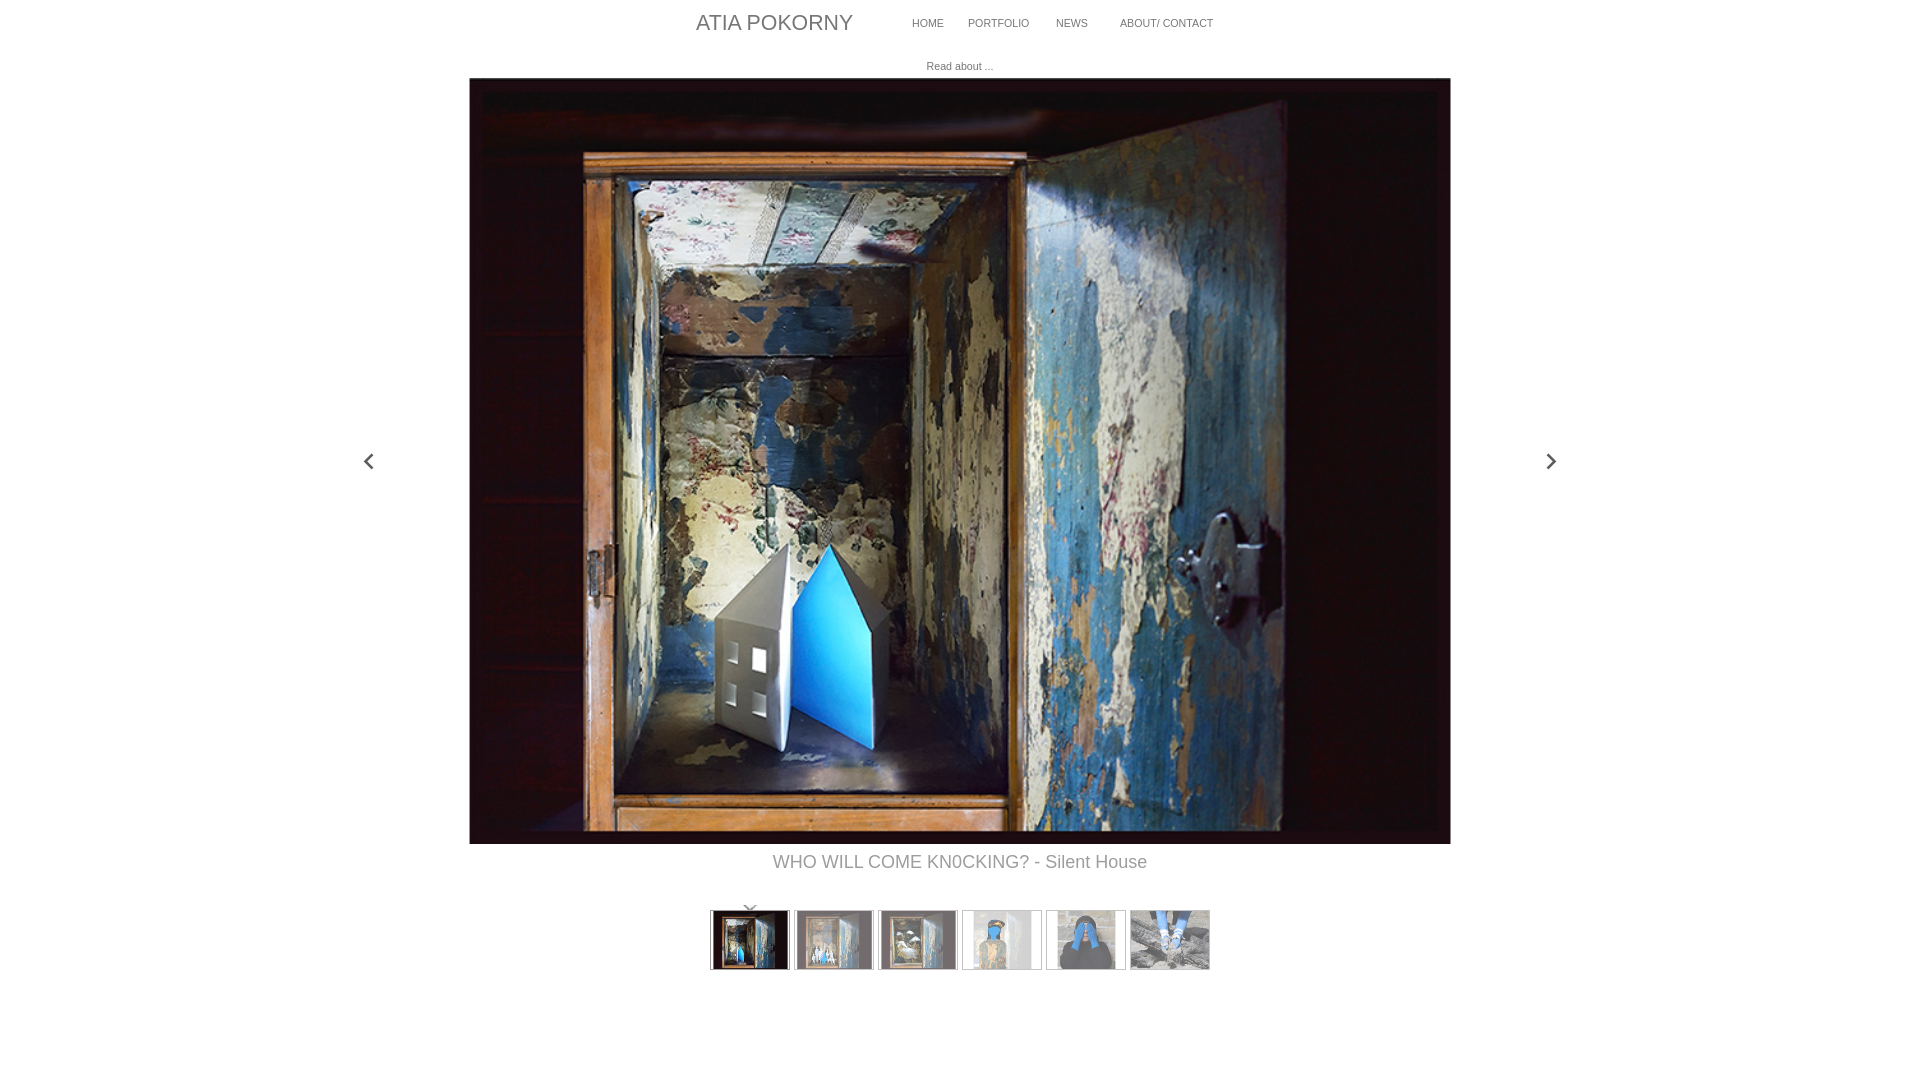 Image resolution: width=1920 pixels, height=1080 pixels. Describe the element at coordinates (1166, 23) in the screenshot. I see `ABOUT/ CONTACT` at that location.